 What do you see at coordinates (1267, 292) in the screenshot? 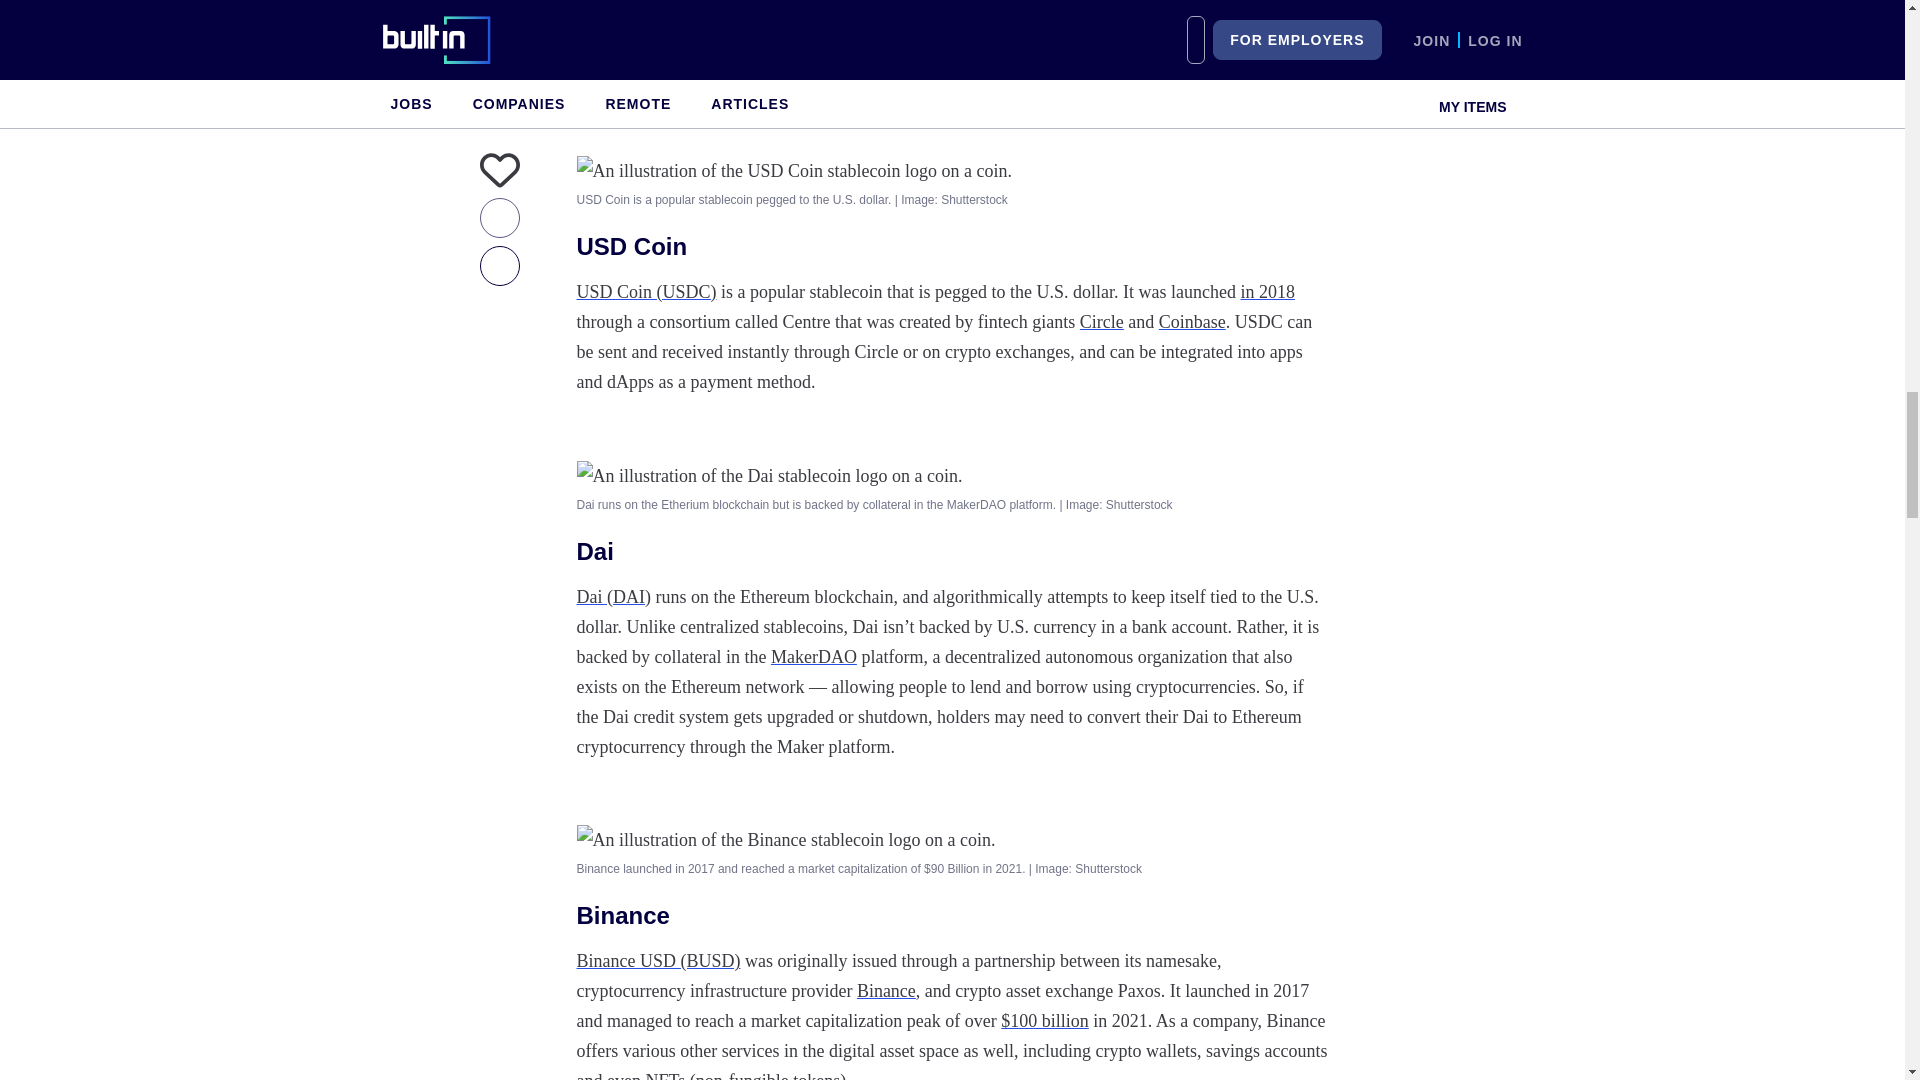
I see `in 2018` at bounding box center [1267, 292].